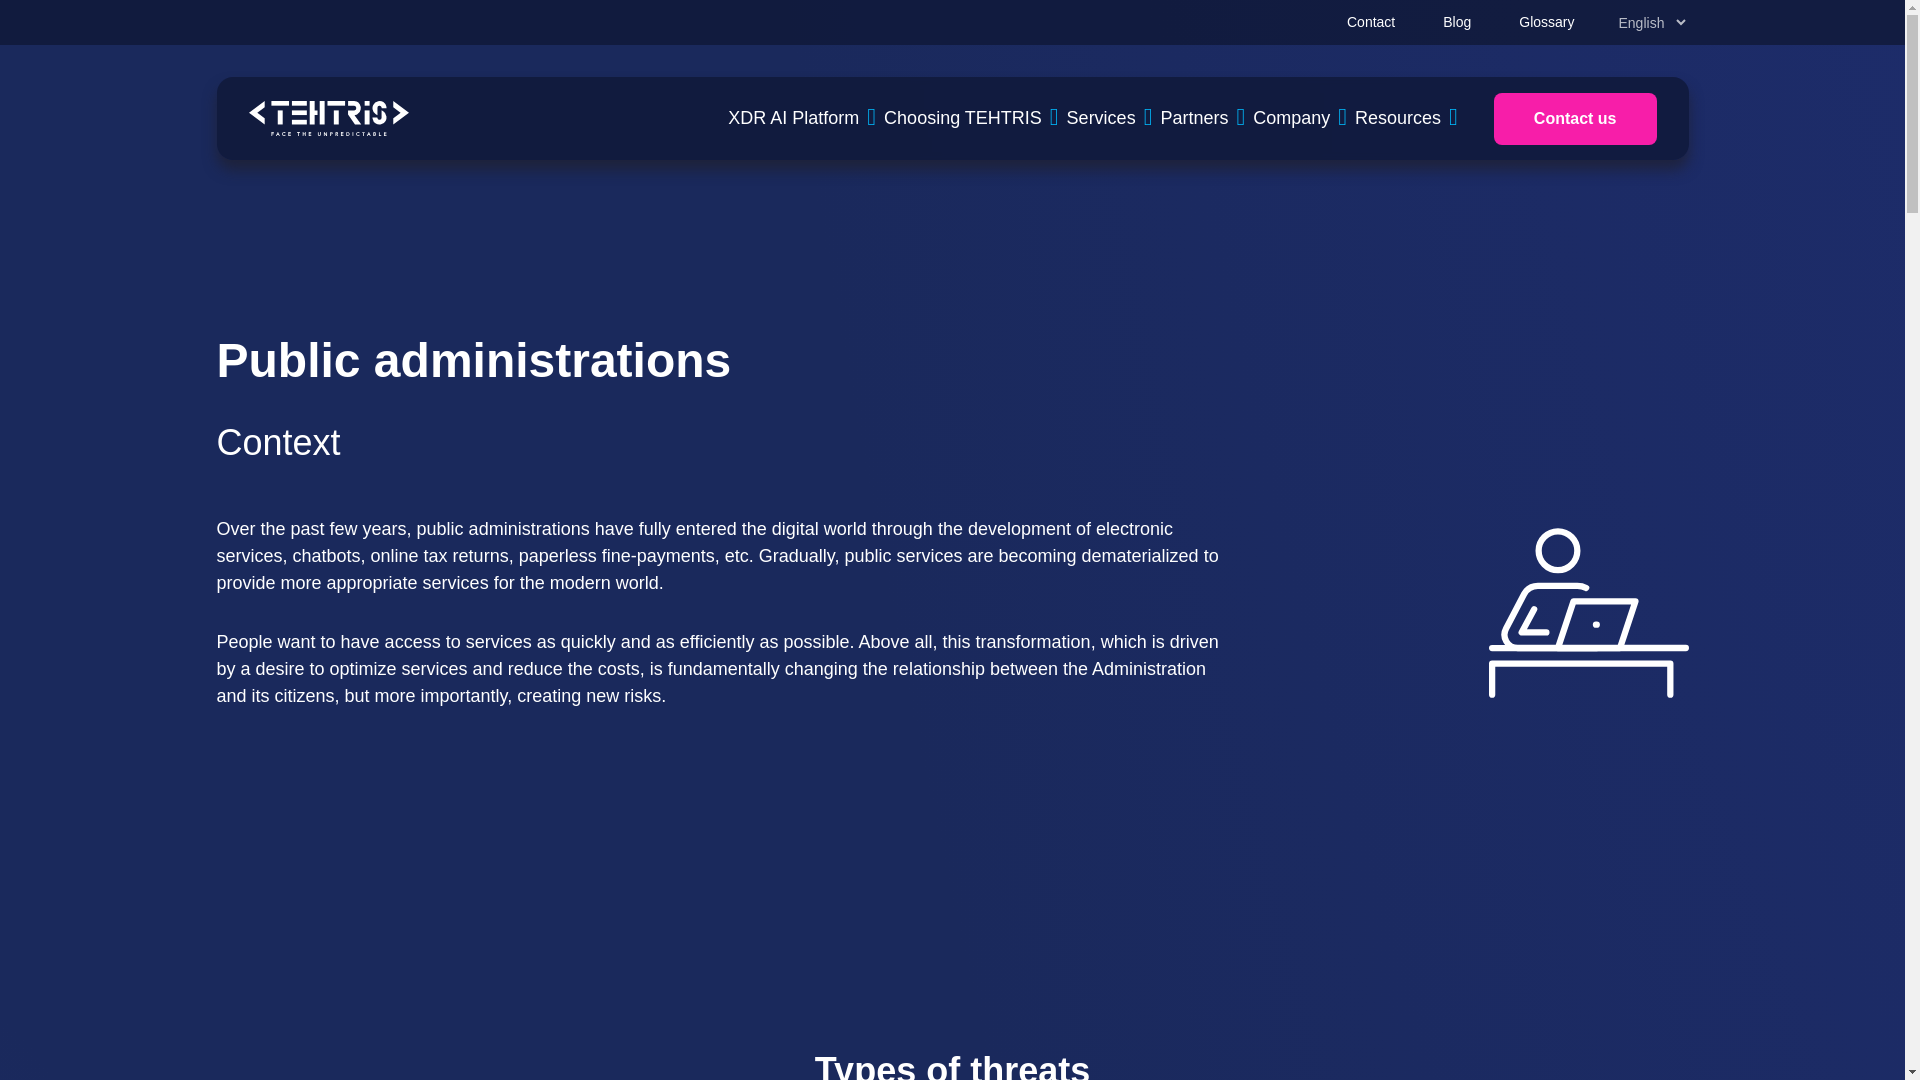 The width and height of the screenshot is (1920, 1080). I want to click on Services, so click(1114, 118).